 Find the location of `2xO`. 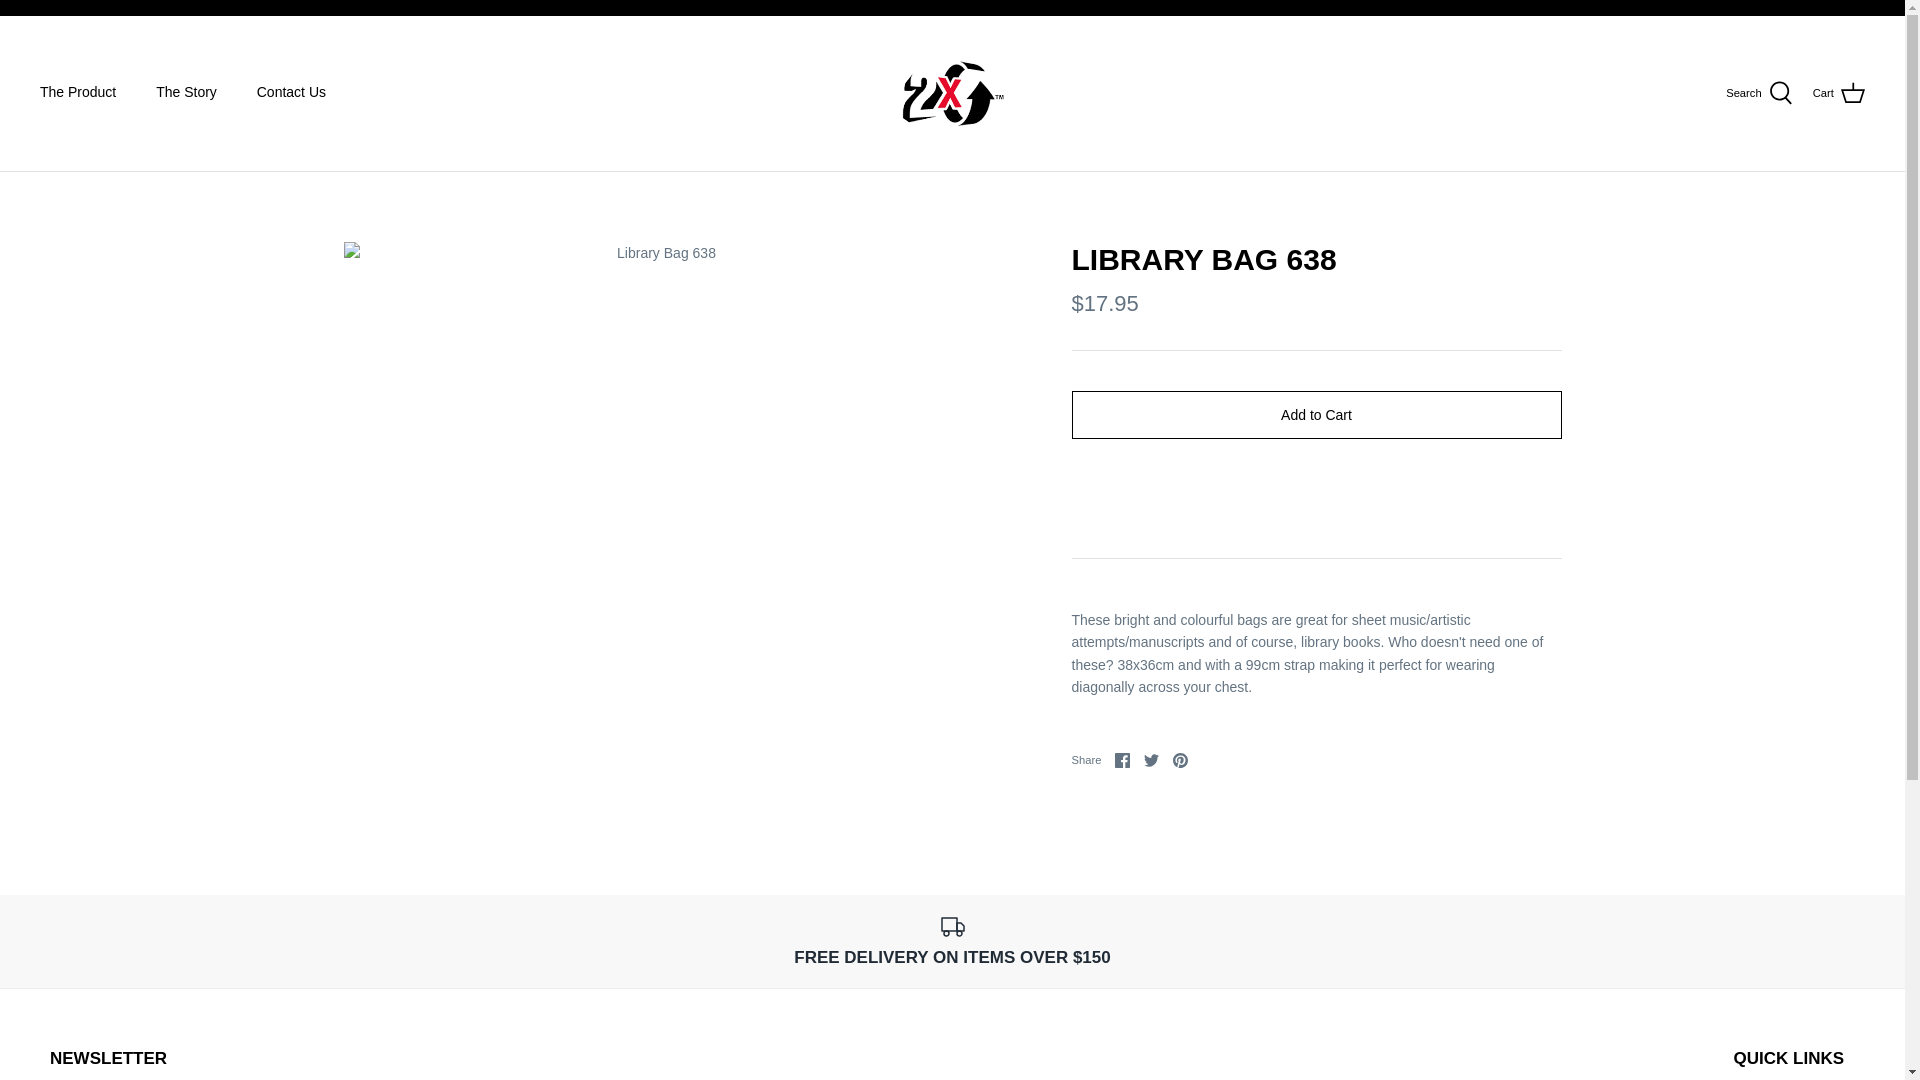

2xO is located at coordinates (952, 93).